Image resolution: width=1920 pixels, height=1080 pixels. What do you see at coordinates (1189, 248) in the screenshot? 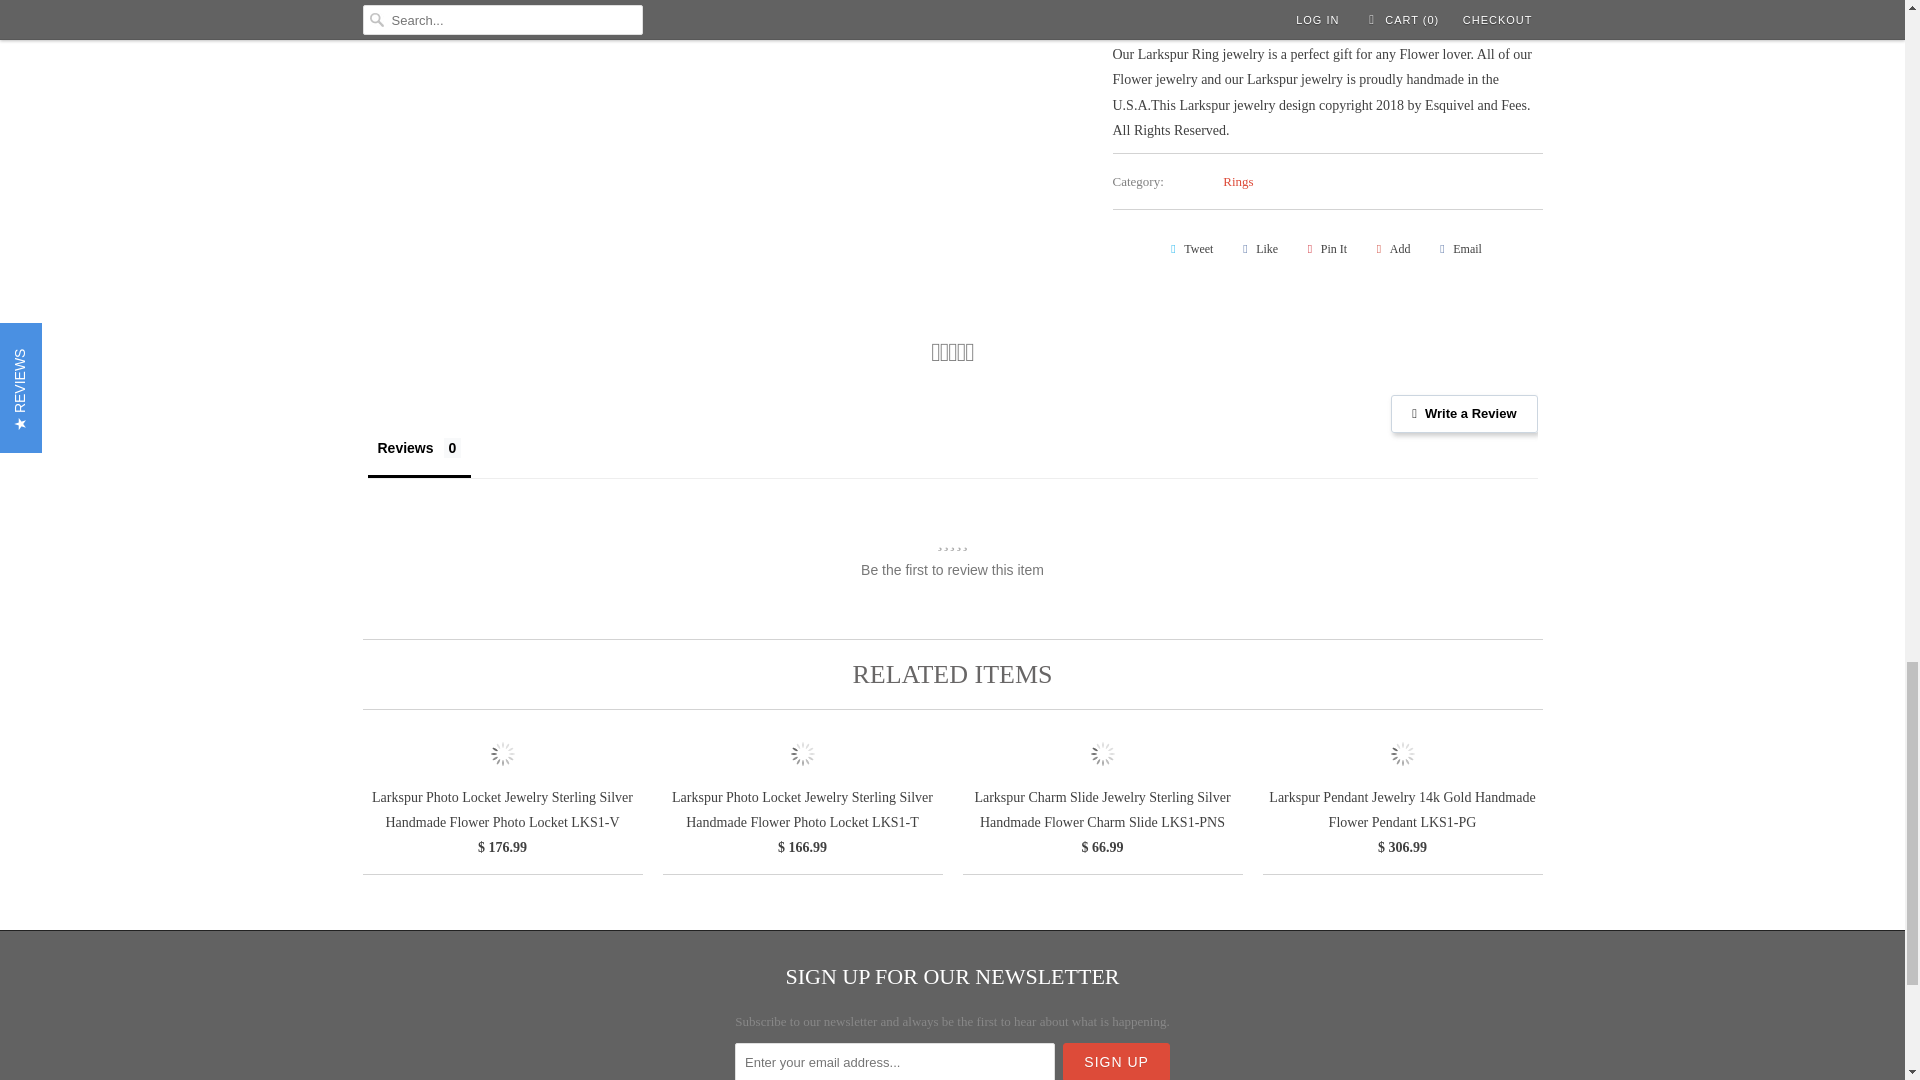
I see `Share this on Twitter` at bounding box center [1189, 248].